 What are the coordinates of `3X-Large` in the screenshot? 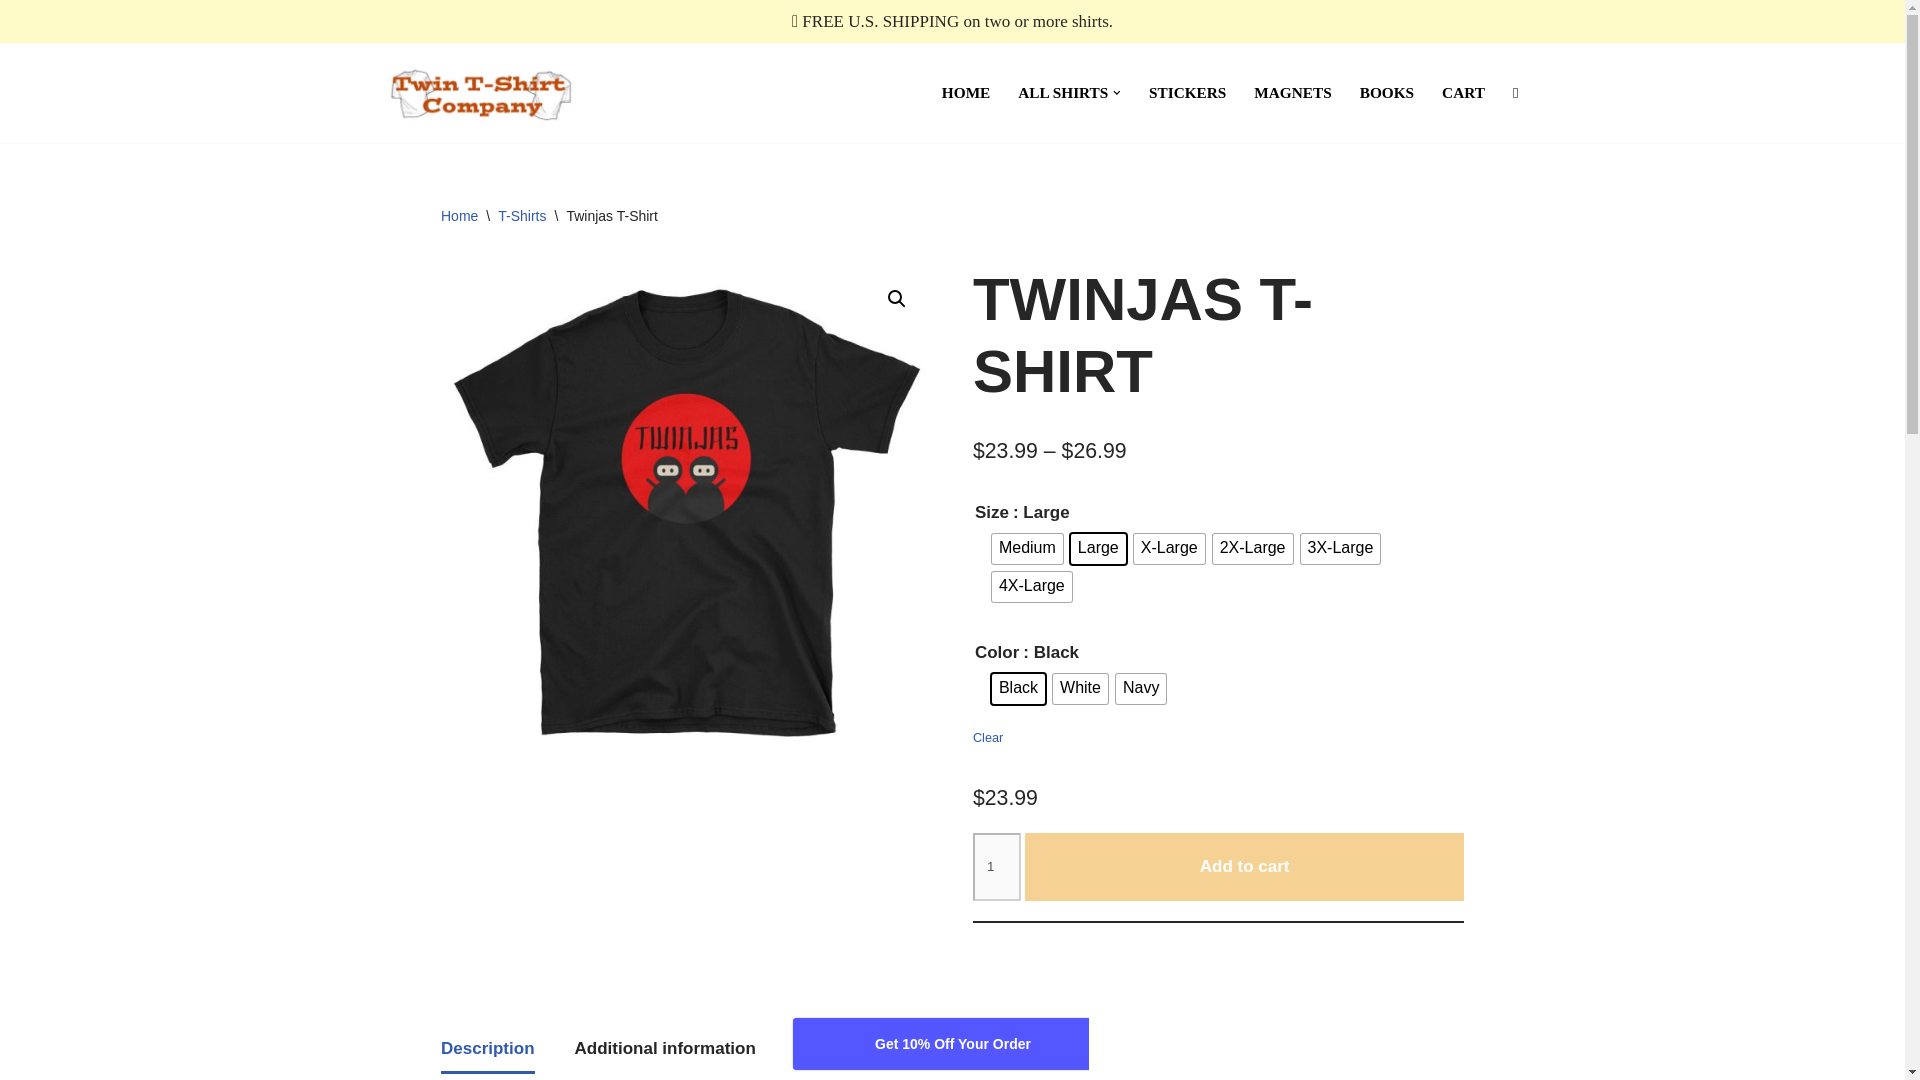 It's located at (1340, 548).